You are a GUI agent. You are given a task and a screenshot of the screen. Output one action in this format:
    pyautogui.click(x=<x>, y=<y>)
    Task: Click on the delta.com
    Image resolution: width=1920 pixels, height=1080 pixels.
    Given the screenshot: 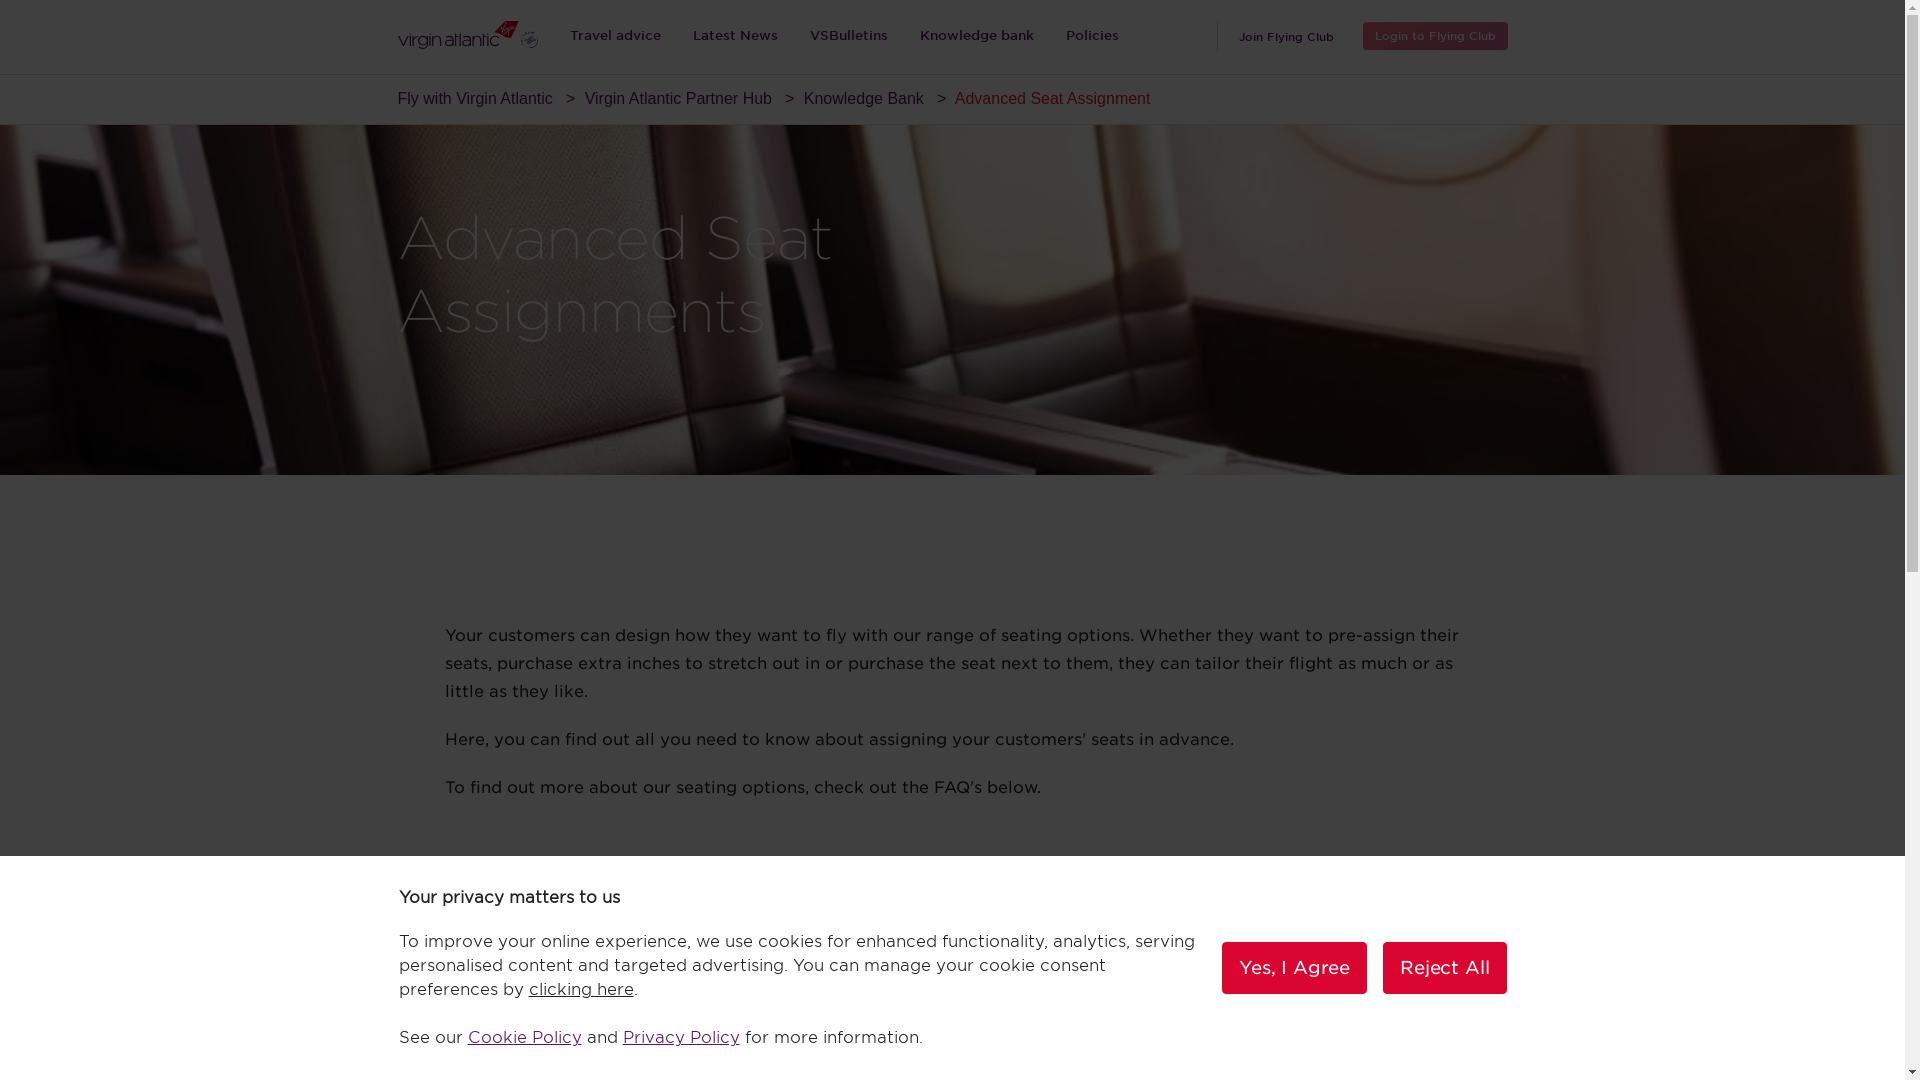 What is the action you would take?
    pyautogui.click(x=1080, y=939)
    